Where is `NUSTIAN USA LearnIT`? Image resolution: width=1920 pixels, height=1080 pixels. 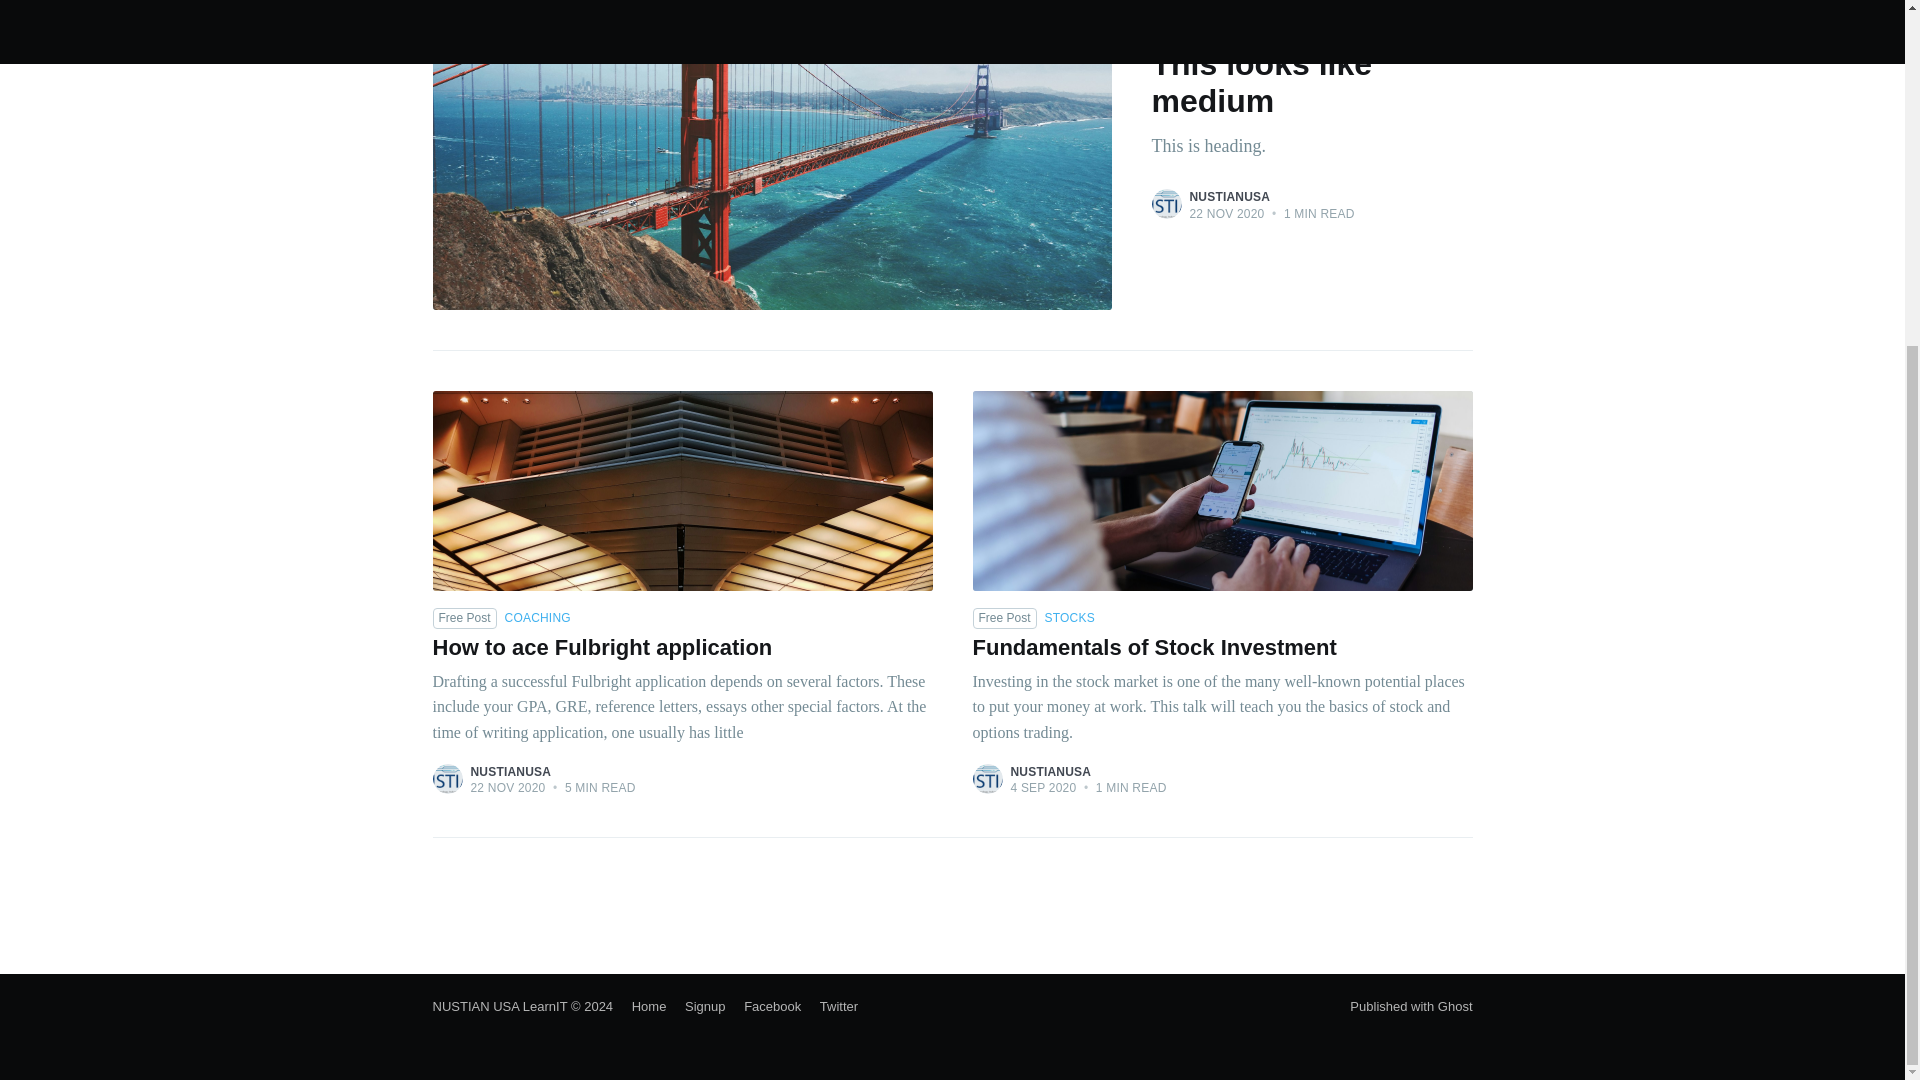
NUSTIAN USA LearnIT is located at coordinates (499, 1006).